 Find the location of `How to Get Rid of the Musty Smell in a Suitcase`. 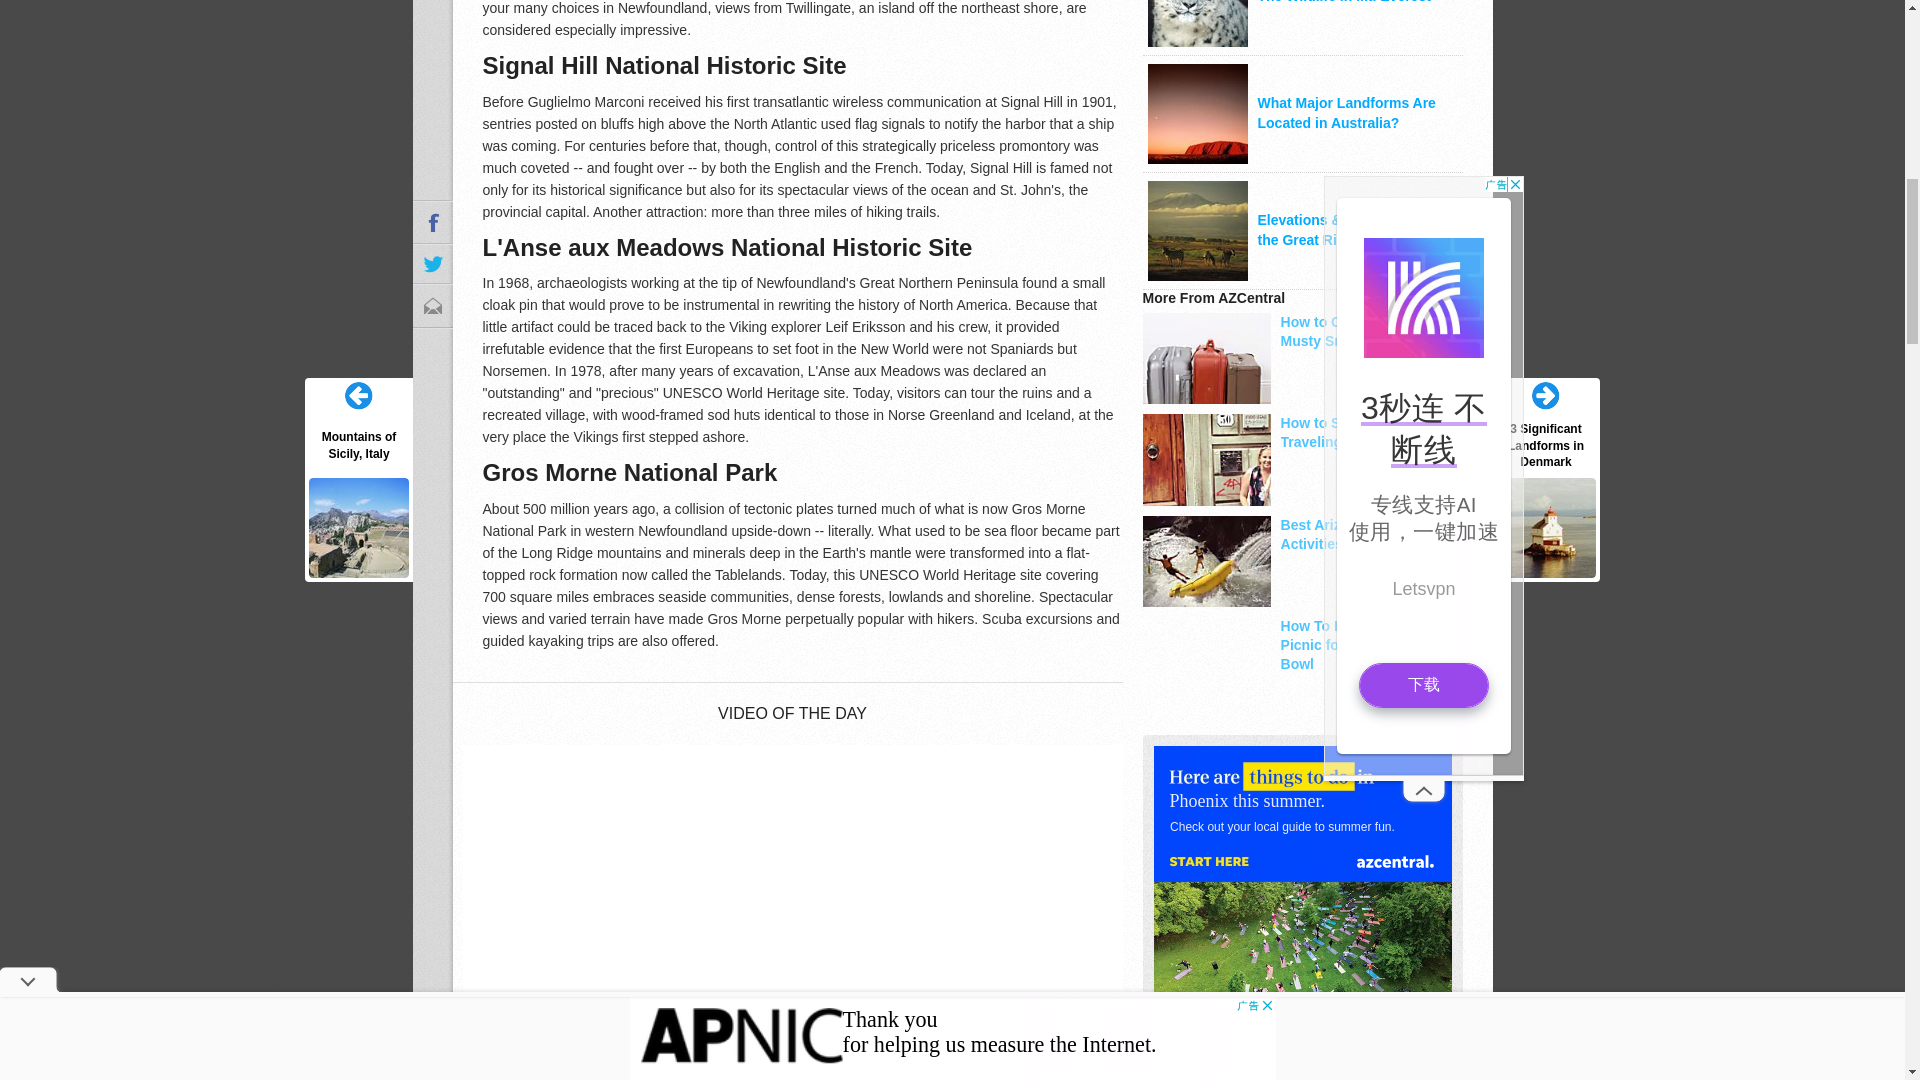

How to Get Rid of the Musty Smell in a Suitcase is located at coordinates (1302, 332).